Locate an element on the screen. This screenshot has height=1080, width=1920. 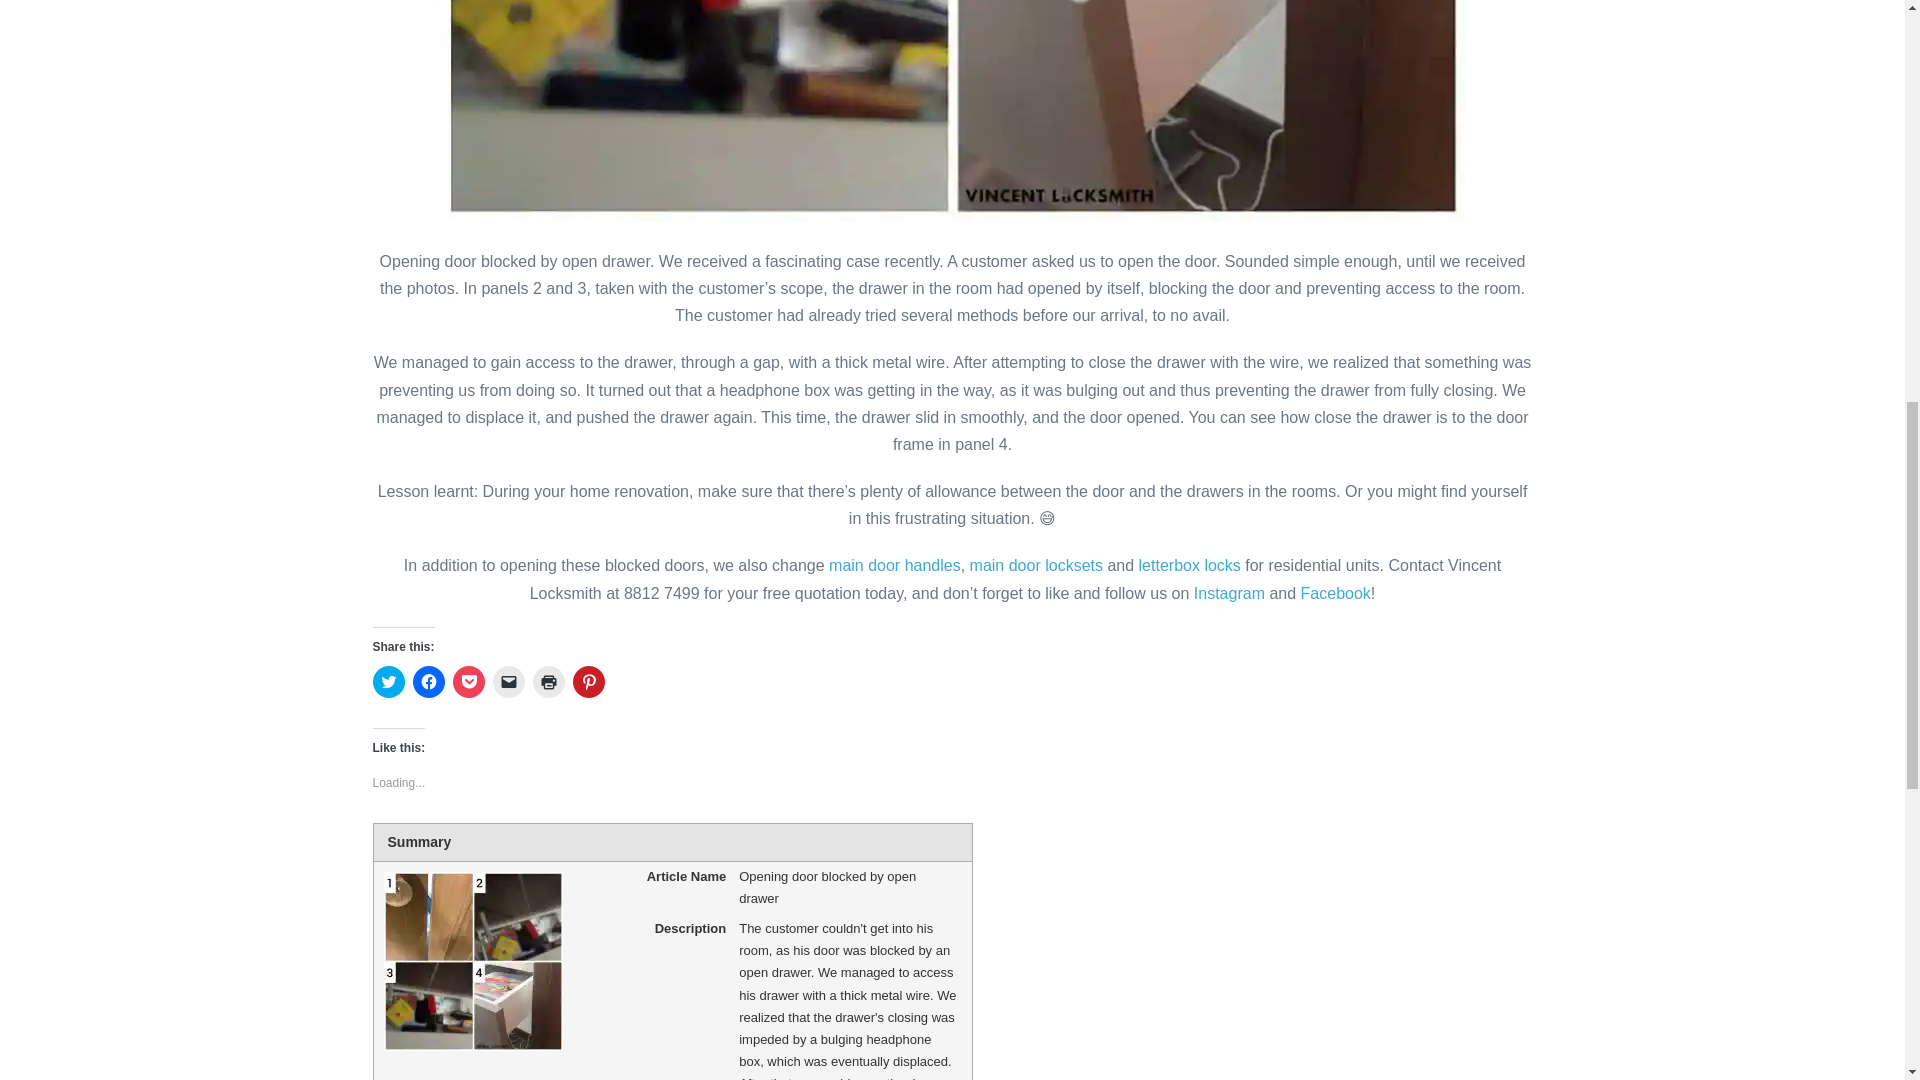
Opening door blocked by open drawer is located at coordinates (951, 110).